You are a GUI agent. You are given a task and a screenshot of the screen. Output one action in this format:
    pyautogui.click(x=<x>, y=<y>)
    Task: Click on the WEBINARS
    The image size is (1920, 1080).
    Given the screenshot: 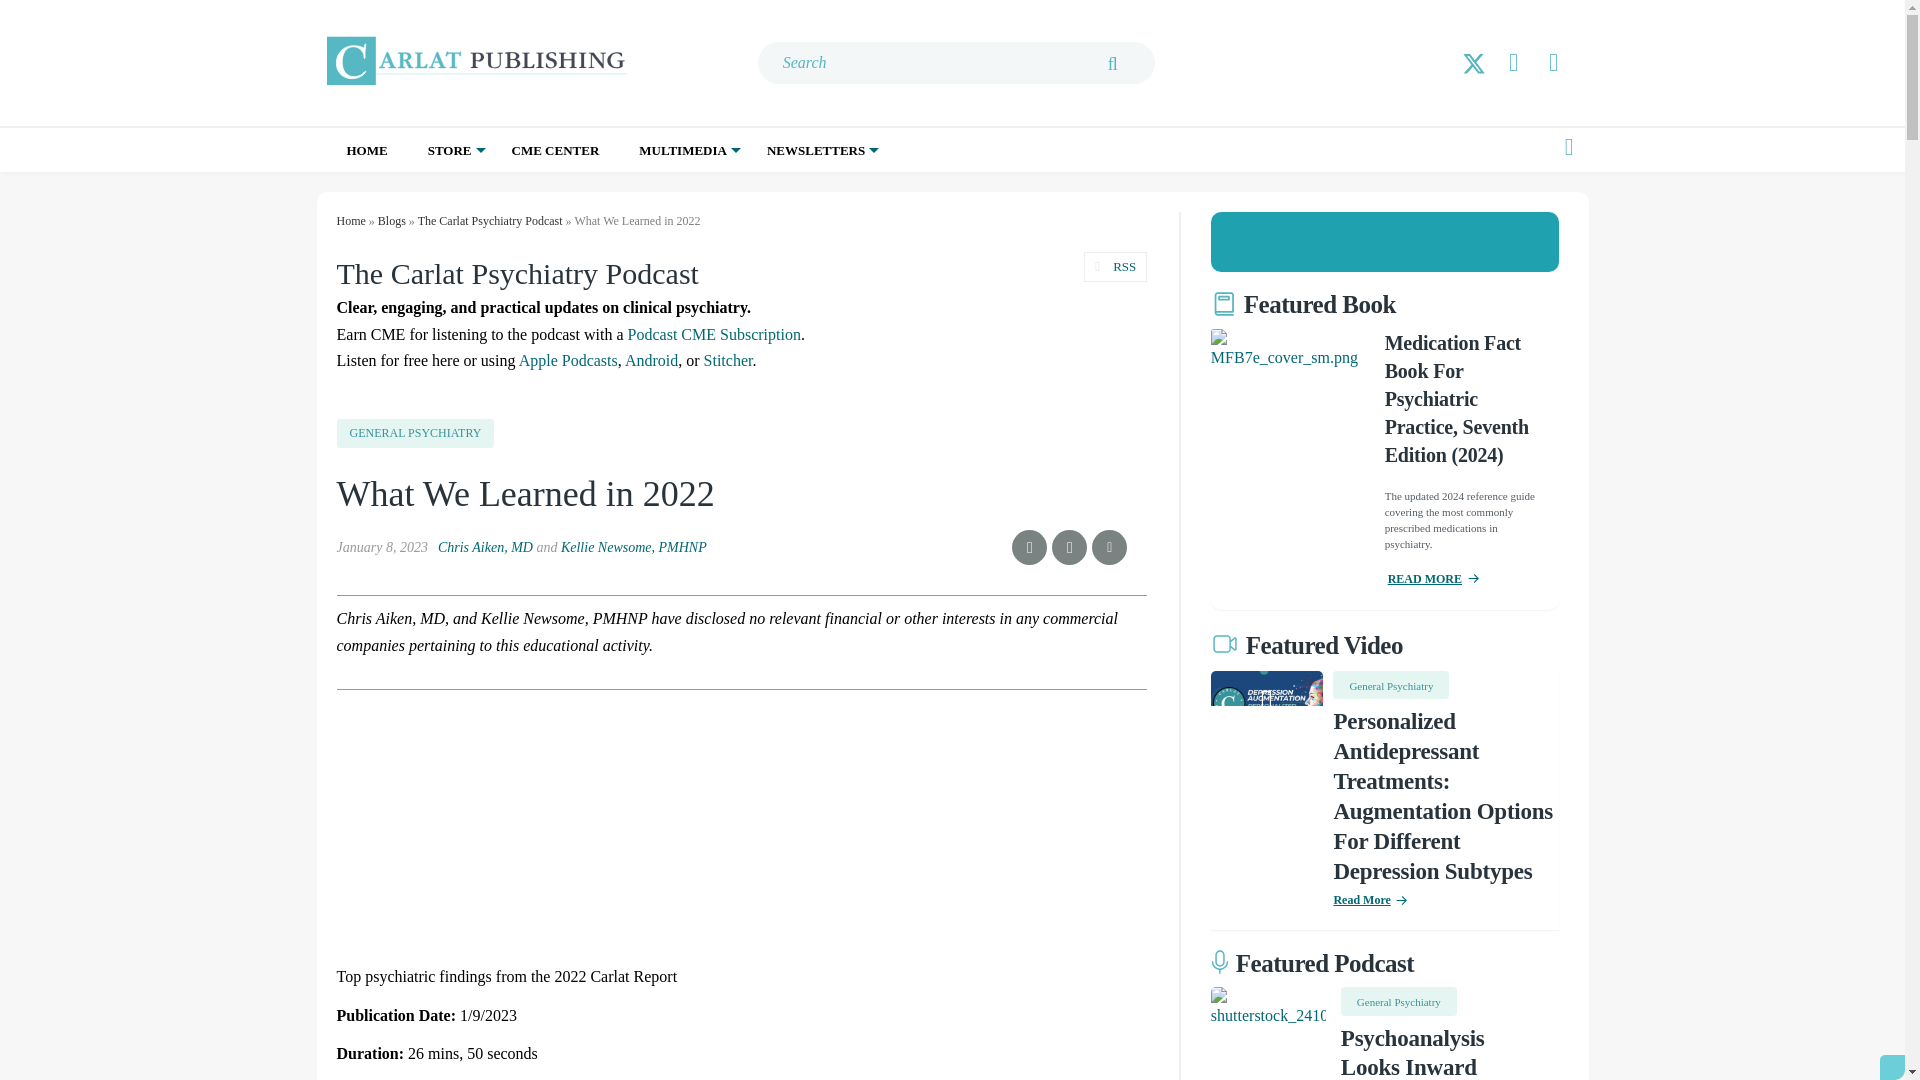 What is the action you would take?
    pyautogui.click(x=729, y=192)
    